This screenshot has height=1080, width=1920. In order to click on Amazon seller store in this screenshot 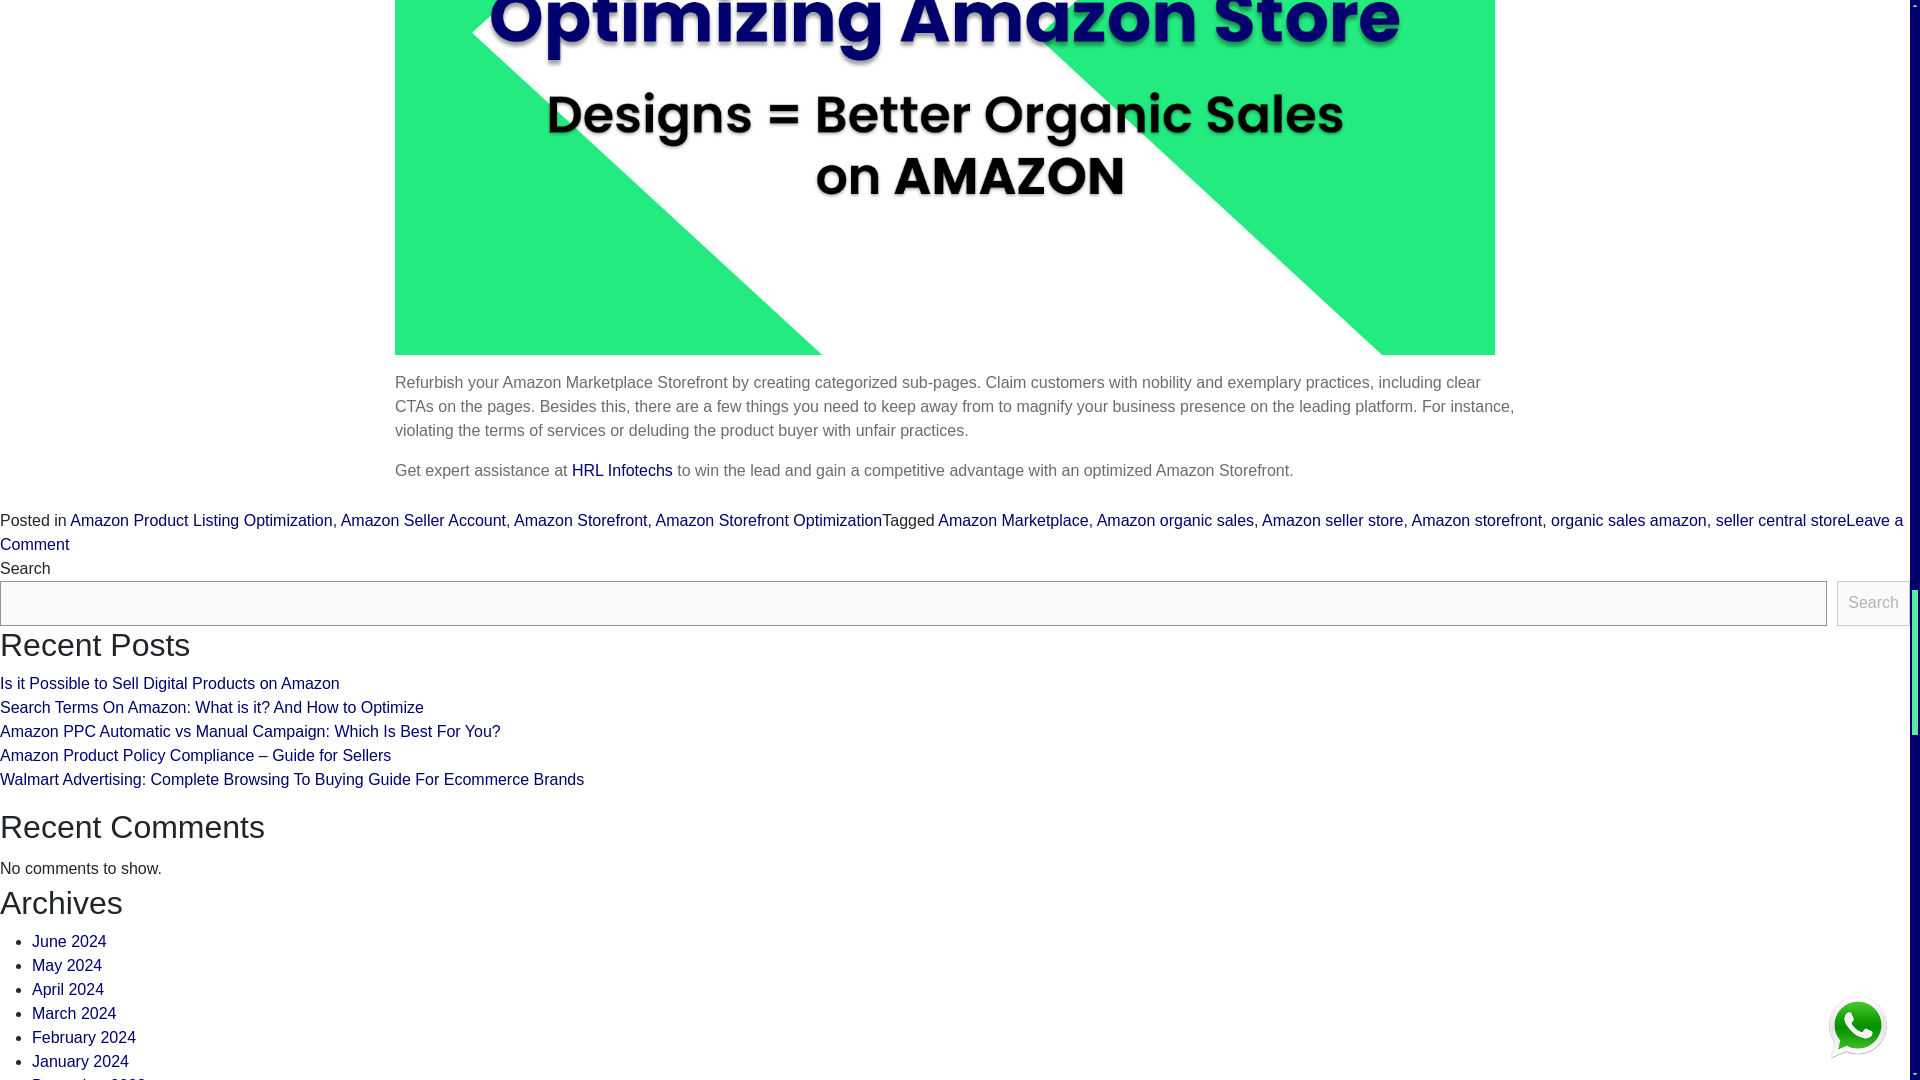, I will do `click(1332, 520)`.